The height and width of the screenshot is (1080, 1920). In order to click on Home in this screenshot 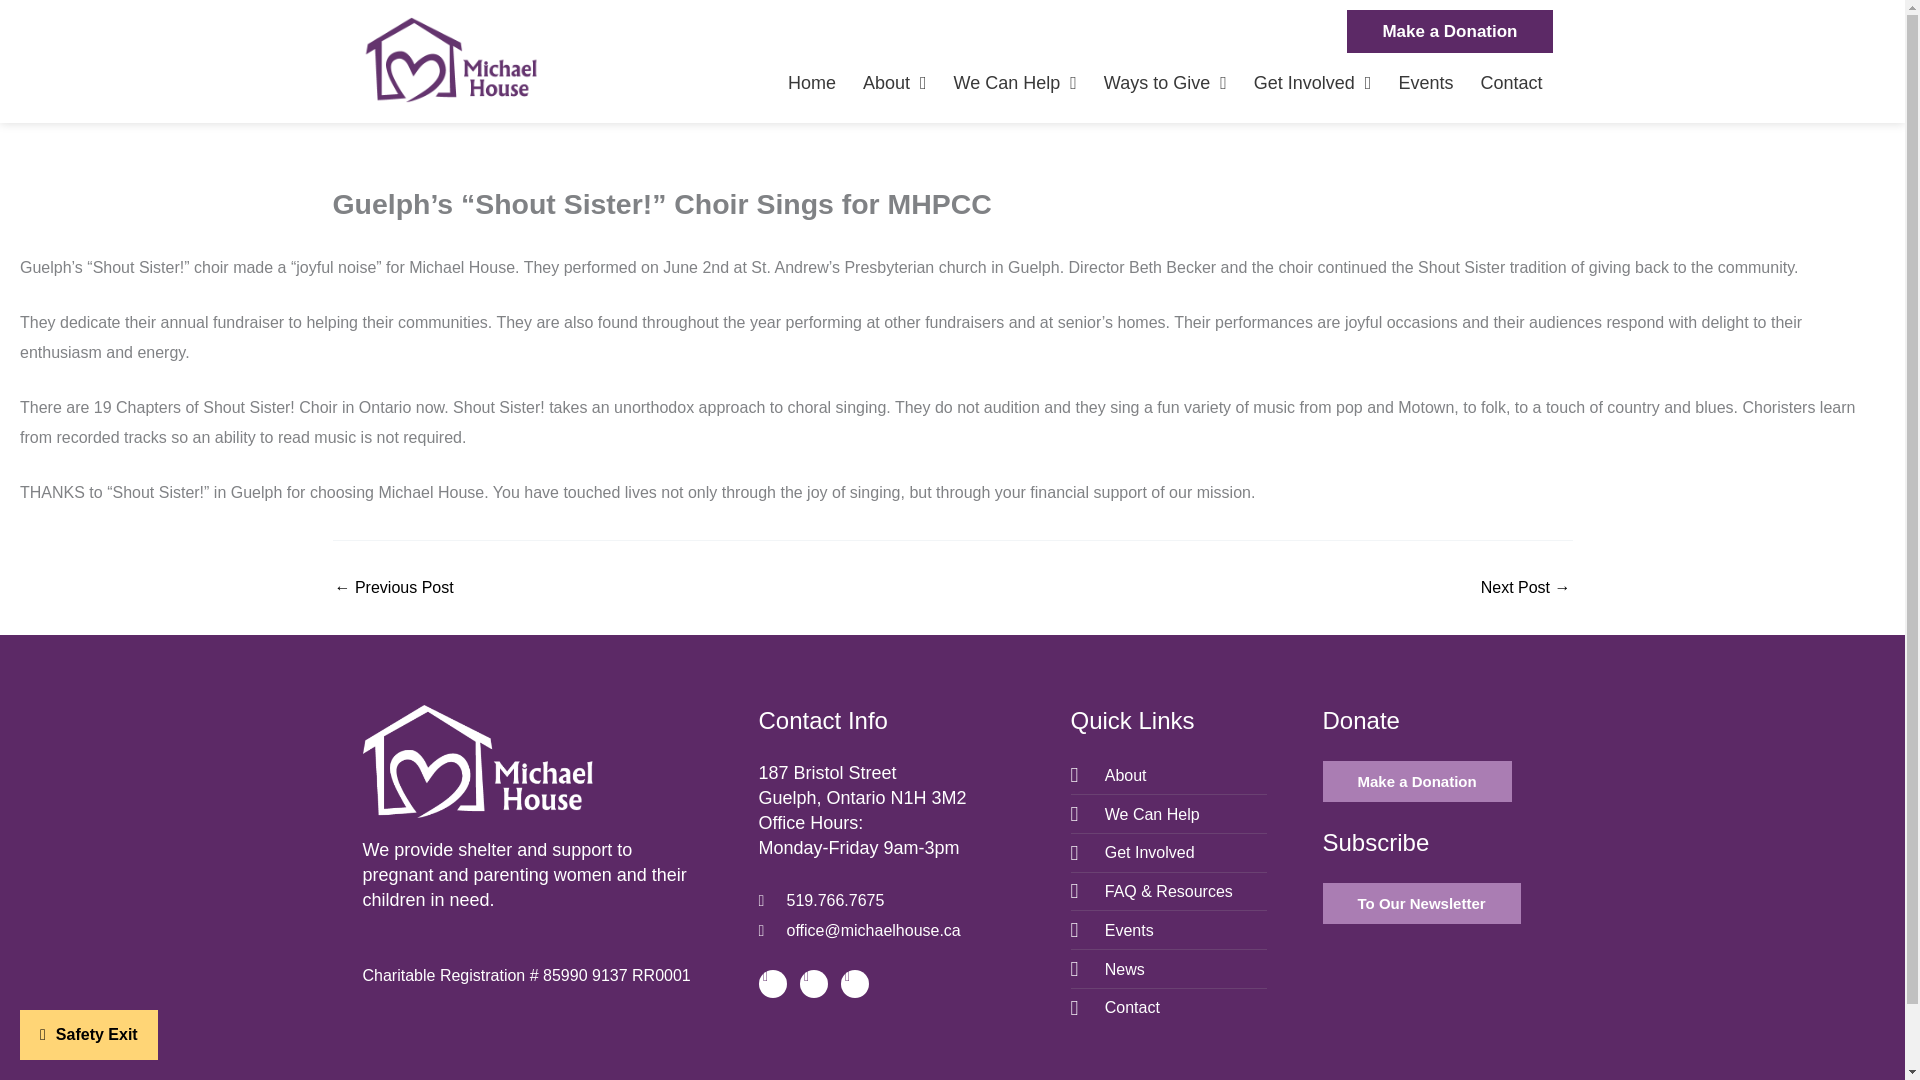, I will do `click(811, 82)`.